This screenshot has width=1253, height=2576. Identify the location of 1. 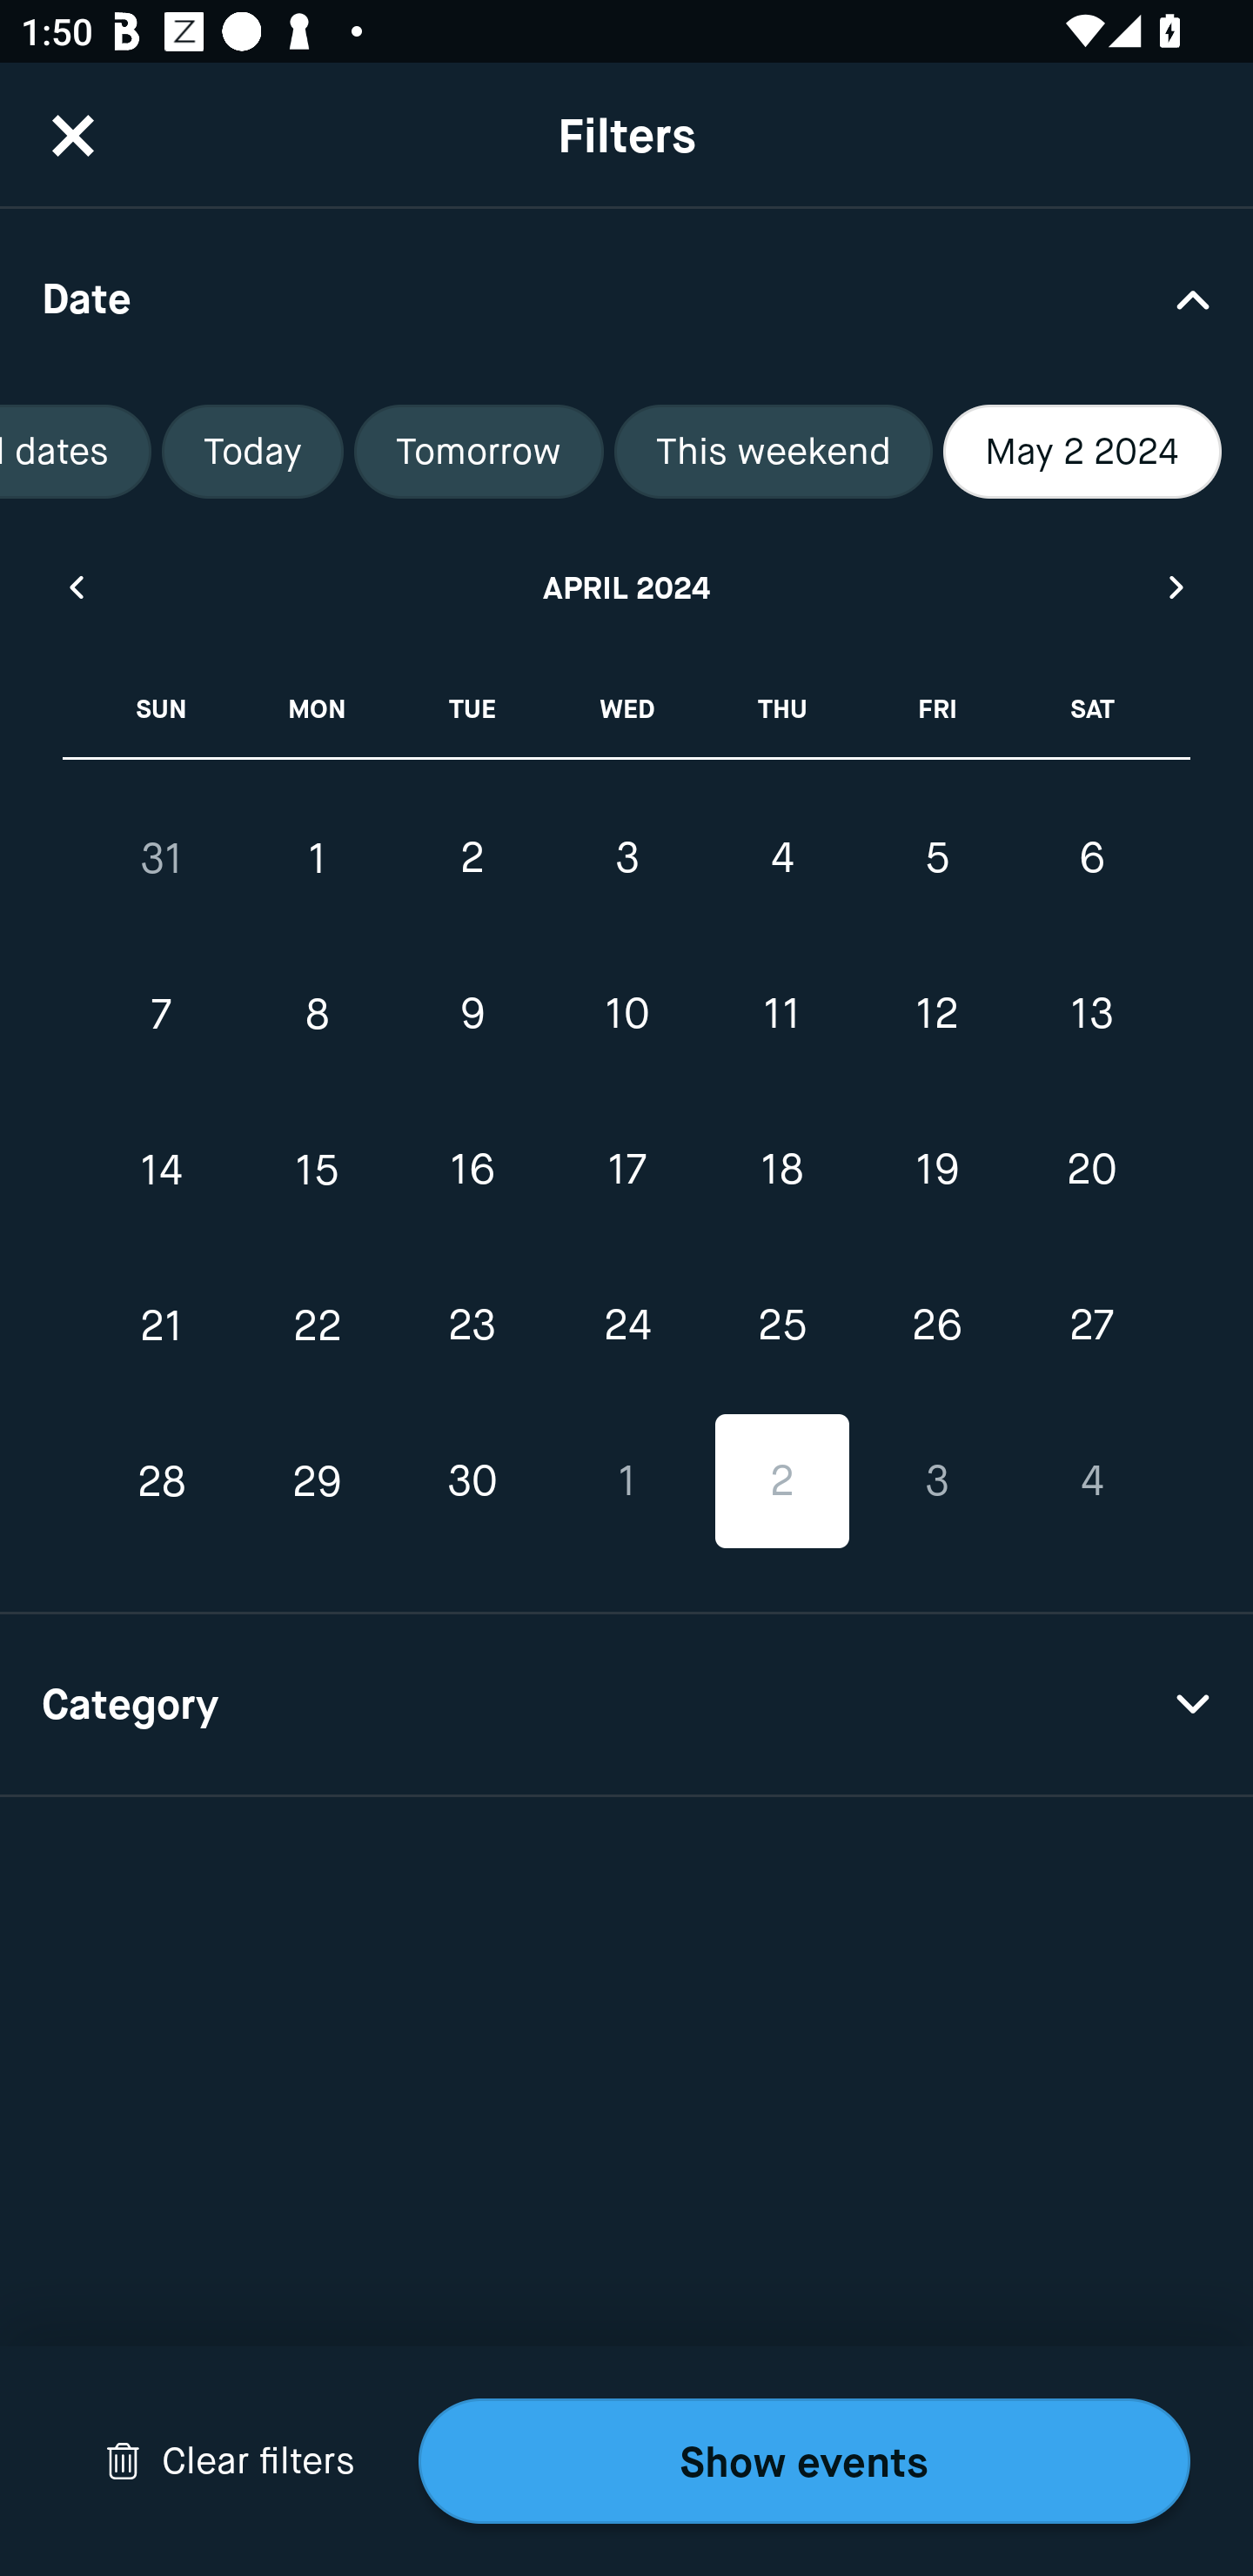
(626, 1481).